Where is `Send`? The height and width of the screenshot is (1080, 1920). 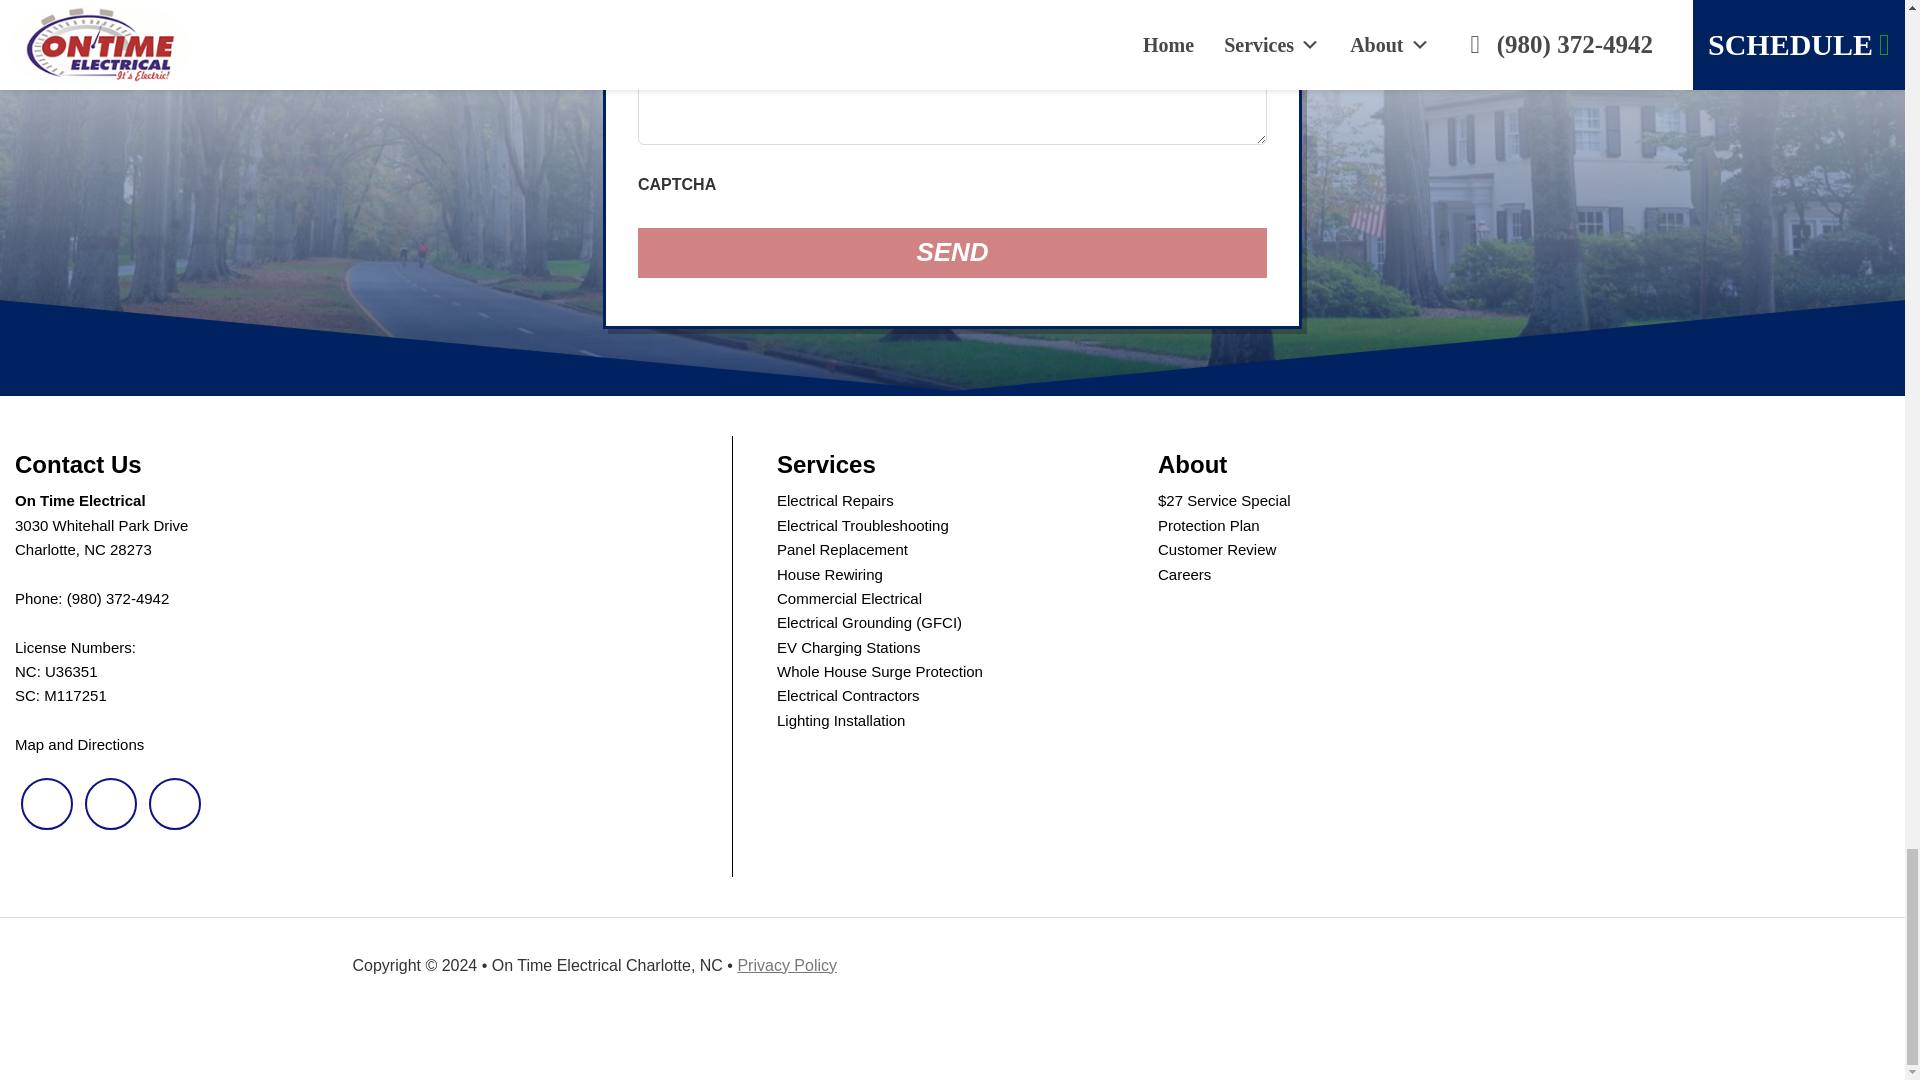
Send is located at coordinates (952, 252).